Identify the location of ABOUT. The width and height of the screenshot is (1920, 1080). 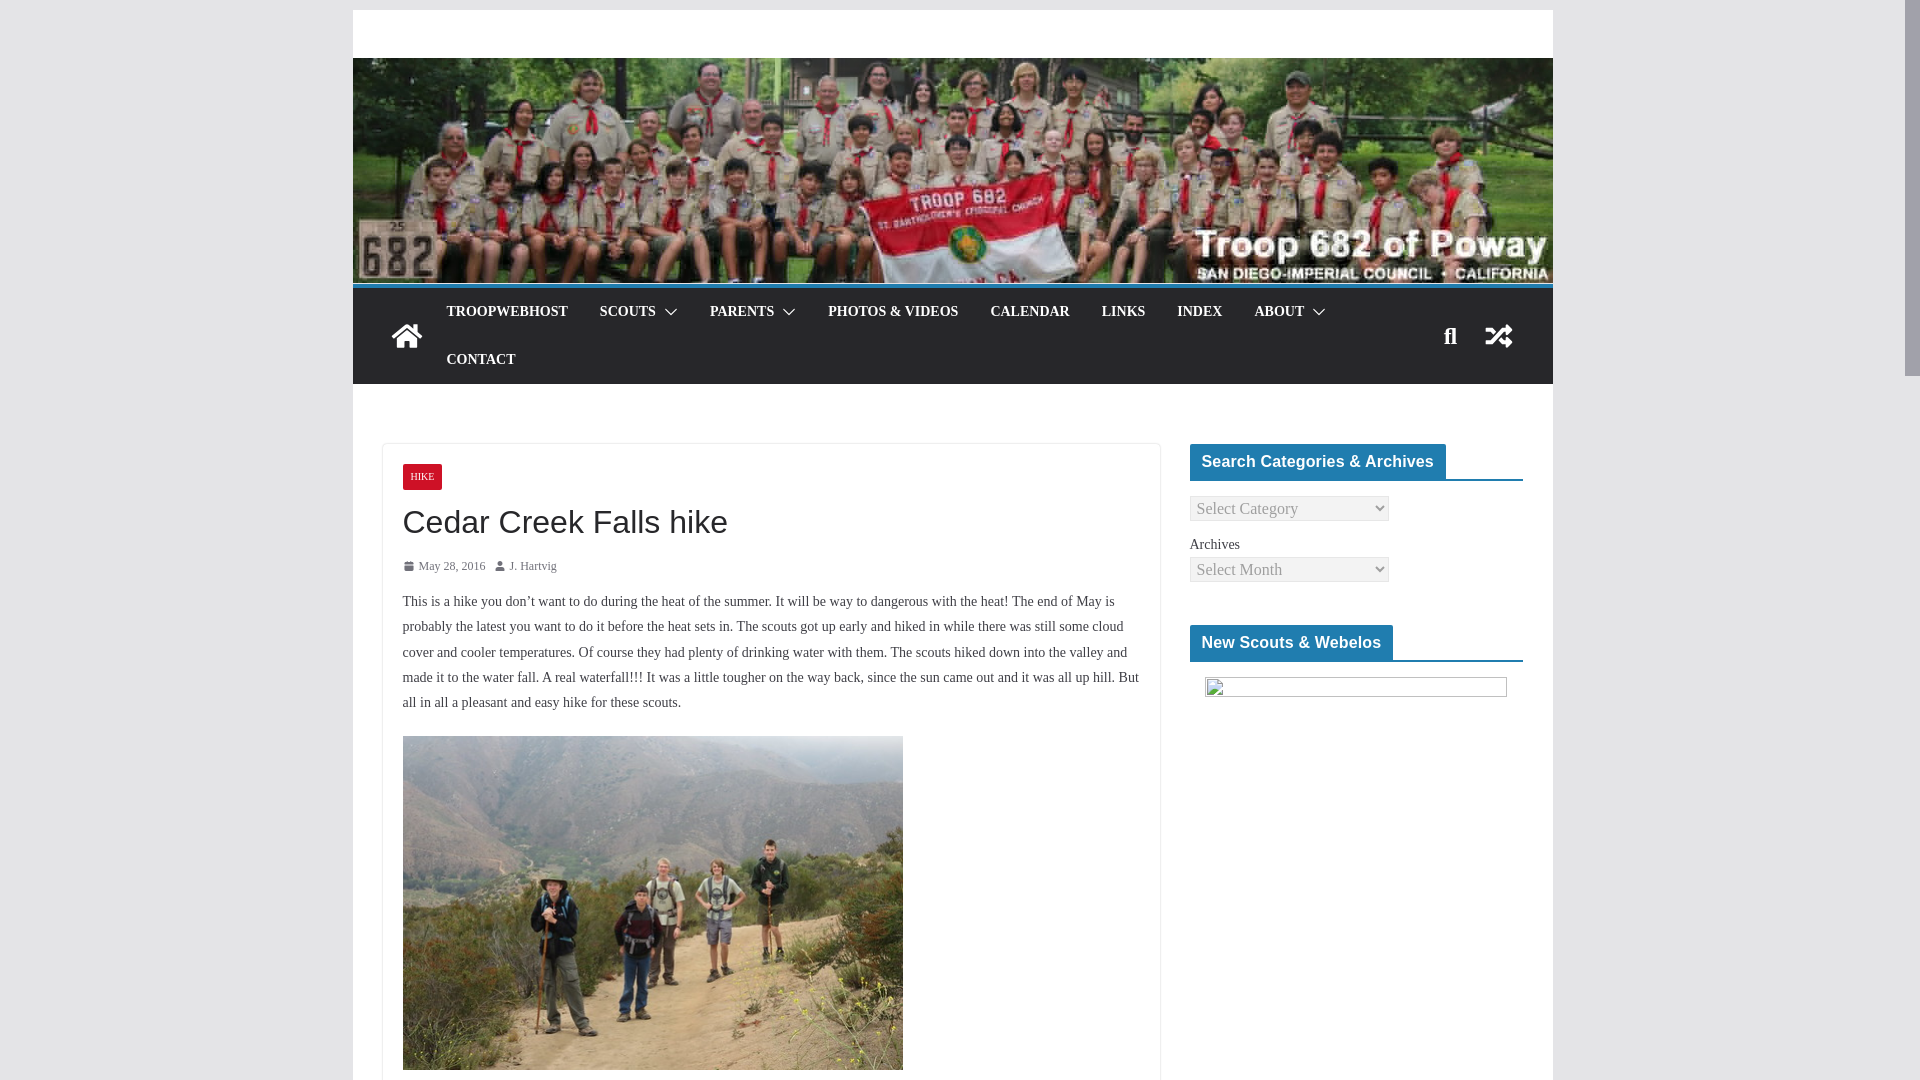
(1278, 312).